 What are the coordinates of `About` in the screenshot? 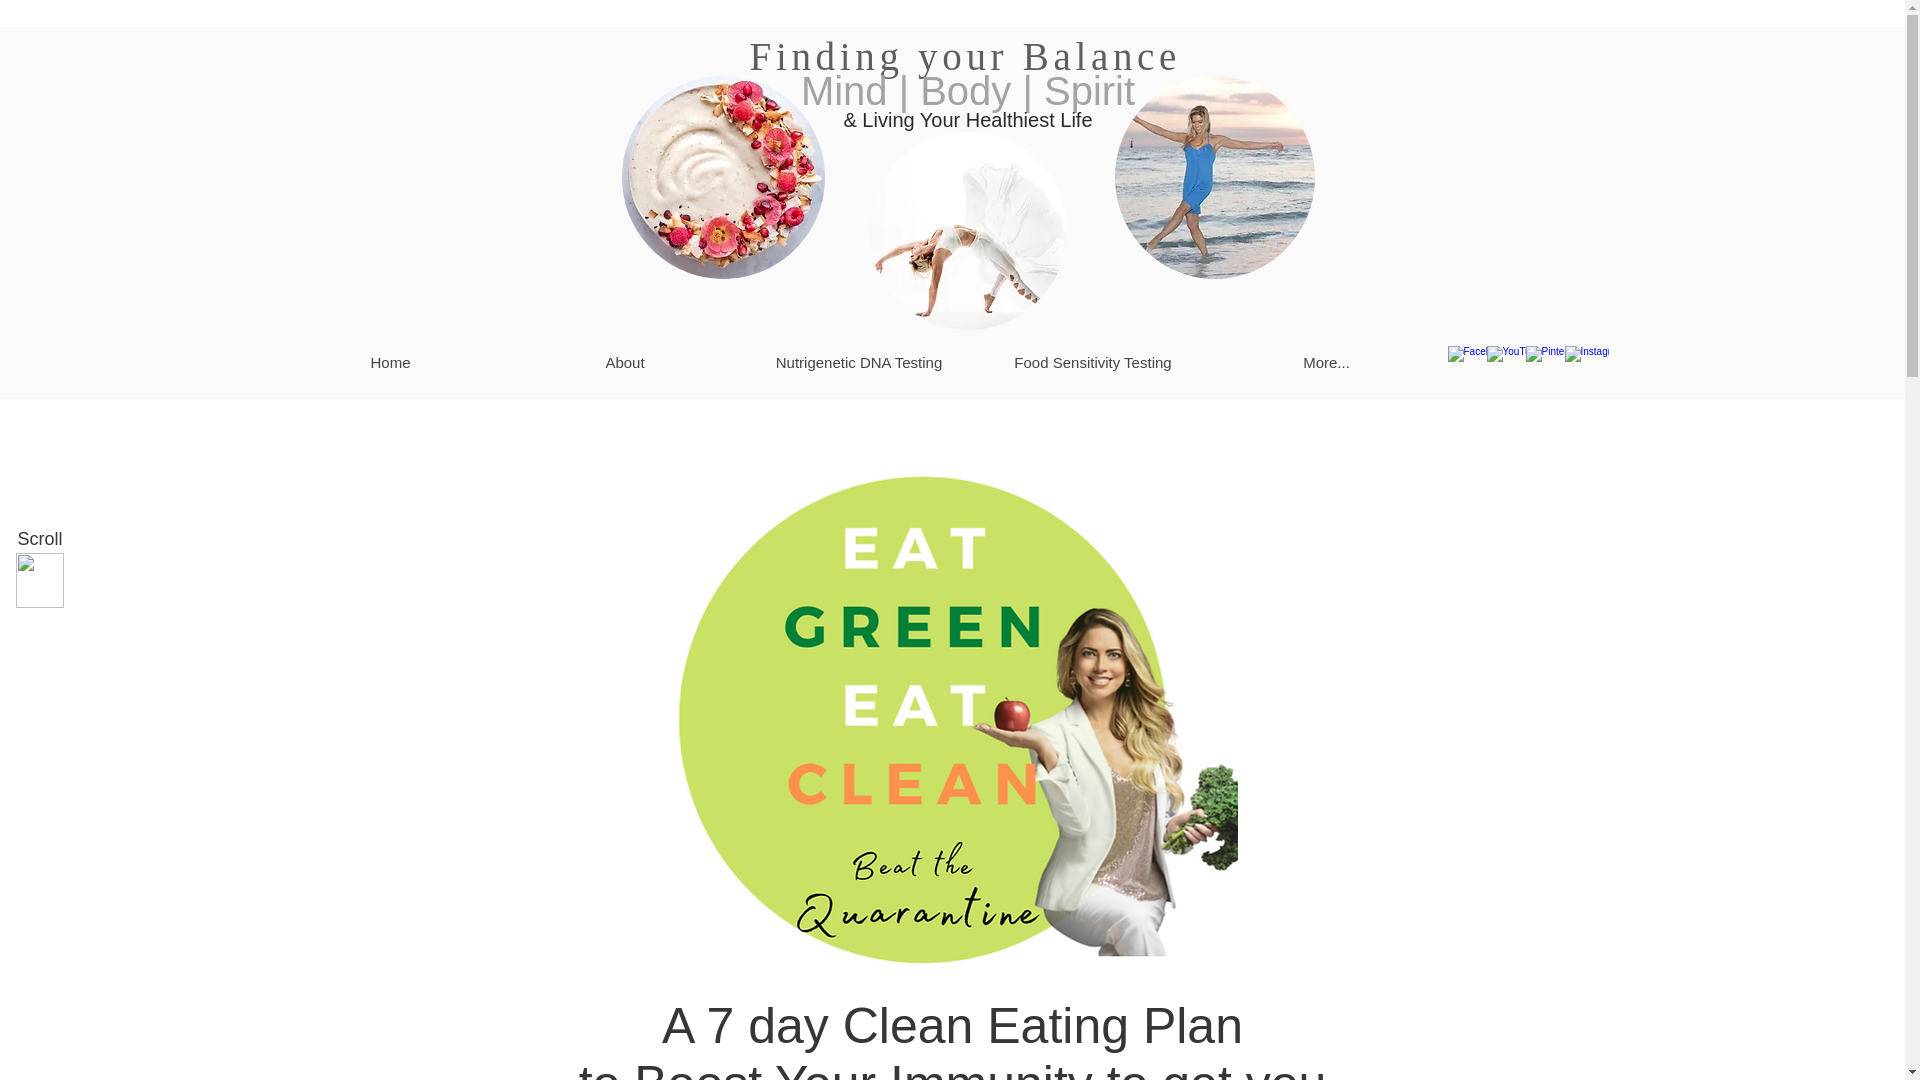 It's located at (624, 362).